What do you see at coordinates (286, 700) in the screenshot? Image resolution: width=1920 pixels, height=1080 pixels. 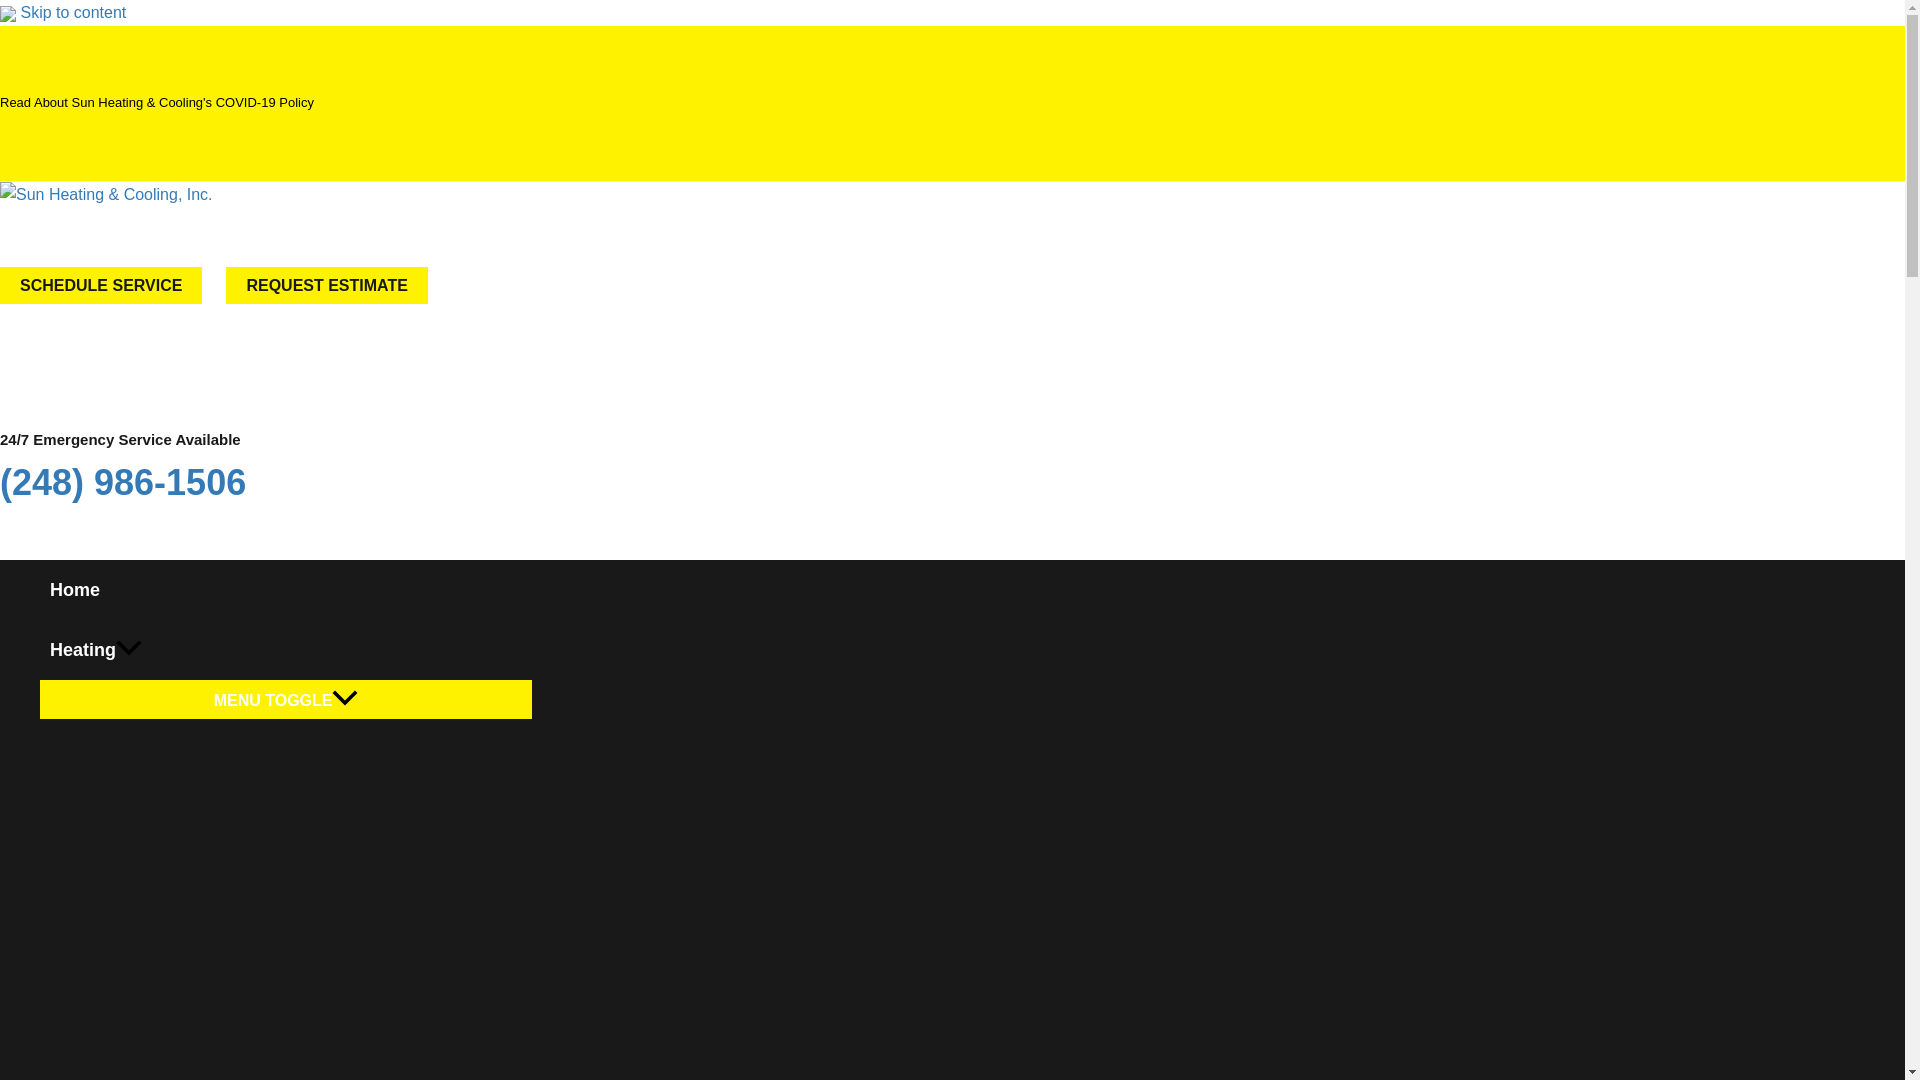 I see `MENU TOGGLE` at bounding box center [286, 700].